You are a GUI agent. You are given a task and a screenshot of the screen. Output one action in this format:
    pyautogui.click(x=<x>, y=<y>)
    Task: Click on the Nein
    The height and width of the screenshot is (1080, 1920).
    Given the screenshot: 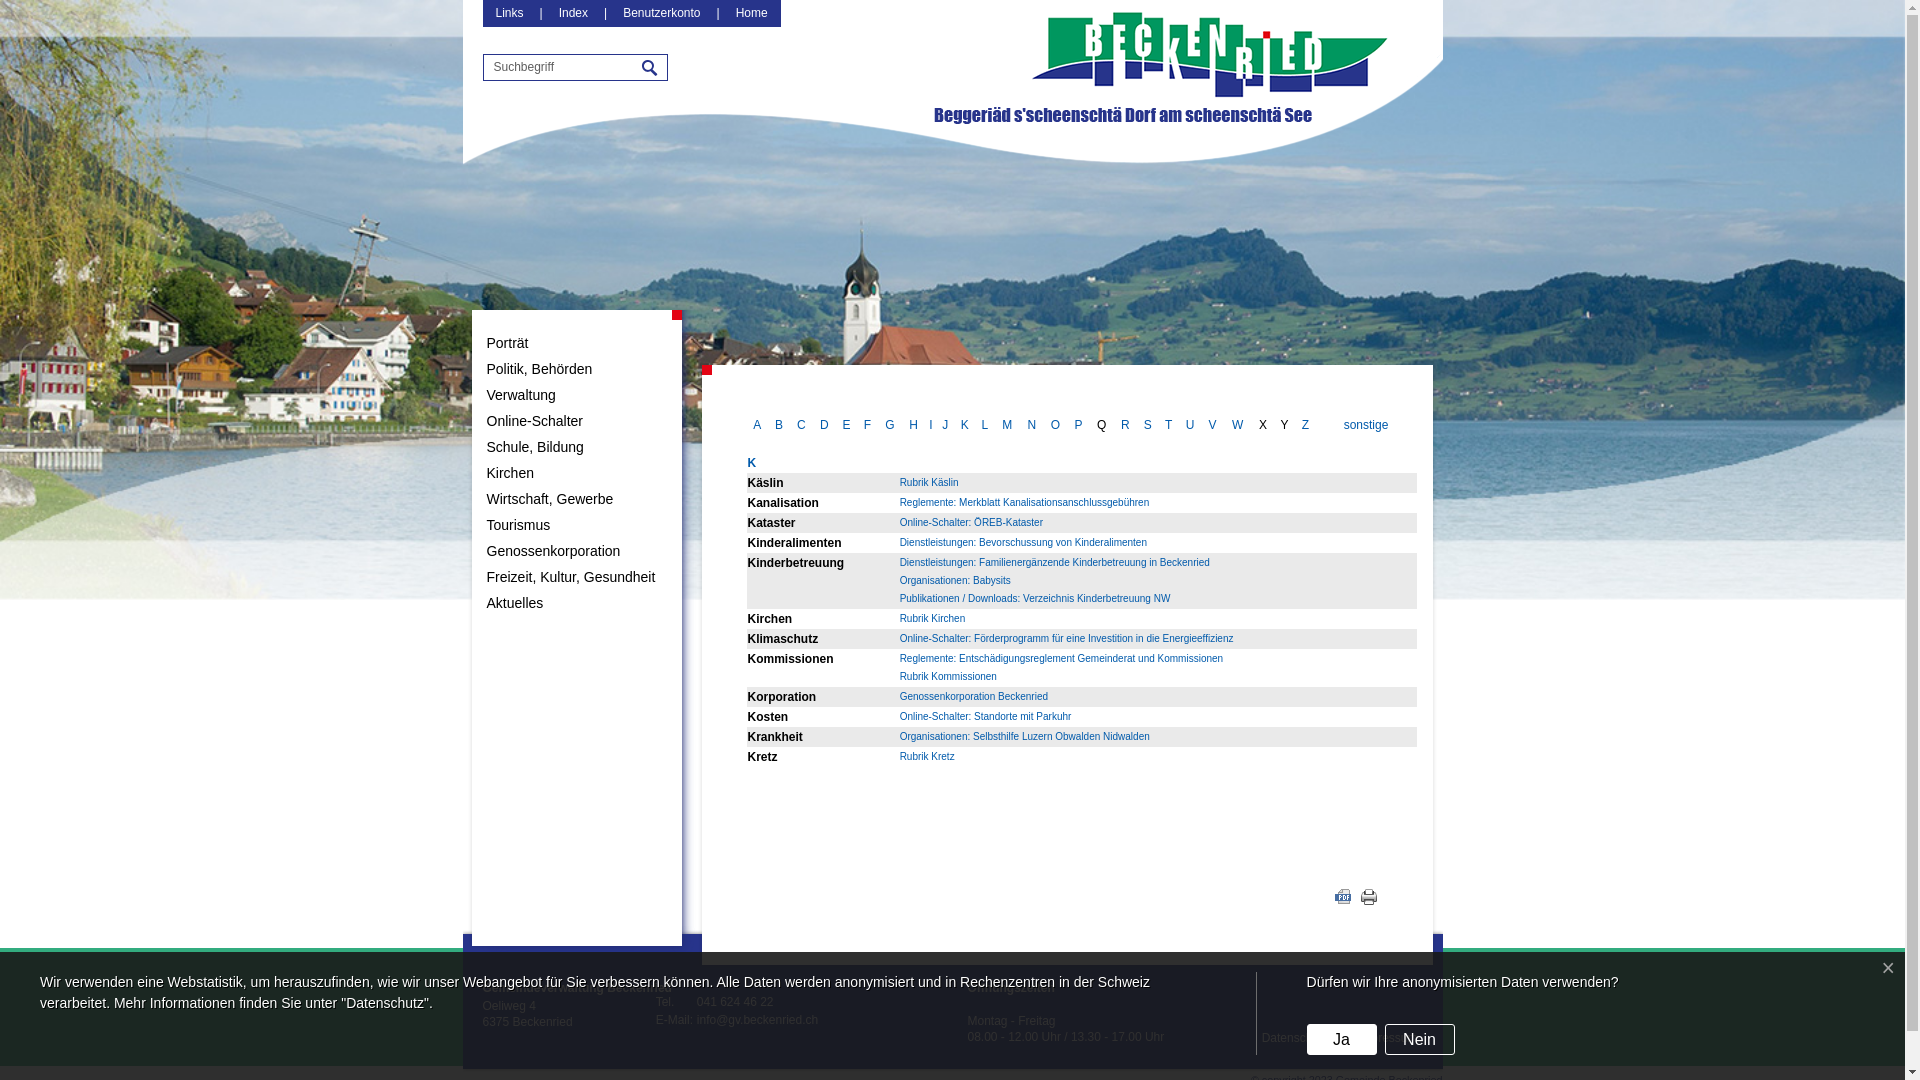 What is the action you would take?
    pyautogui.click(x=1420, y=1040)
    